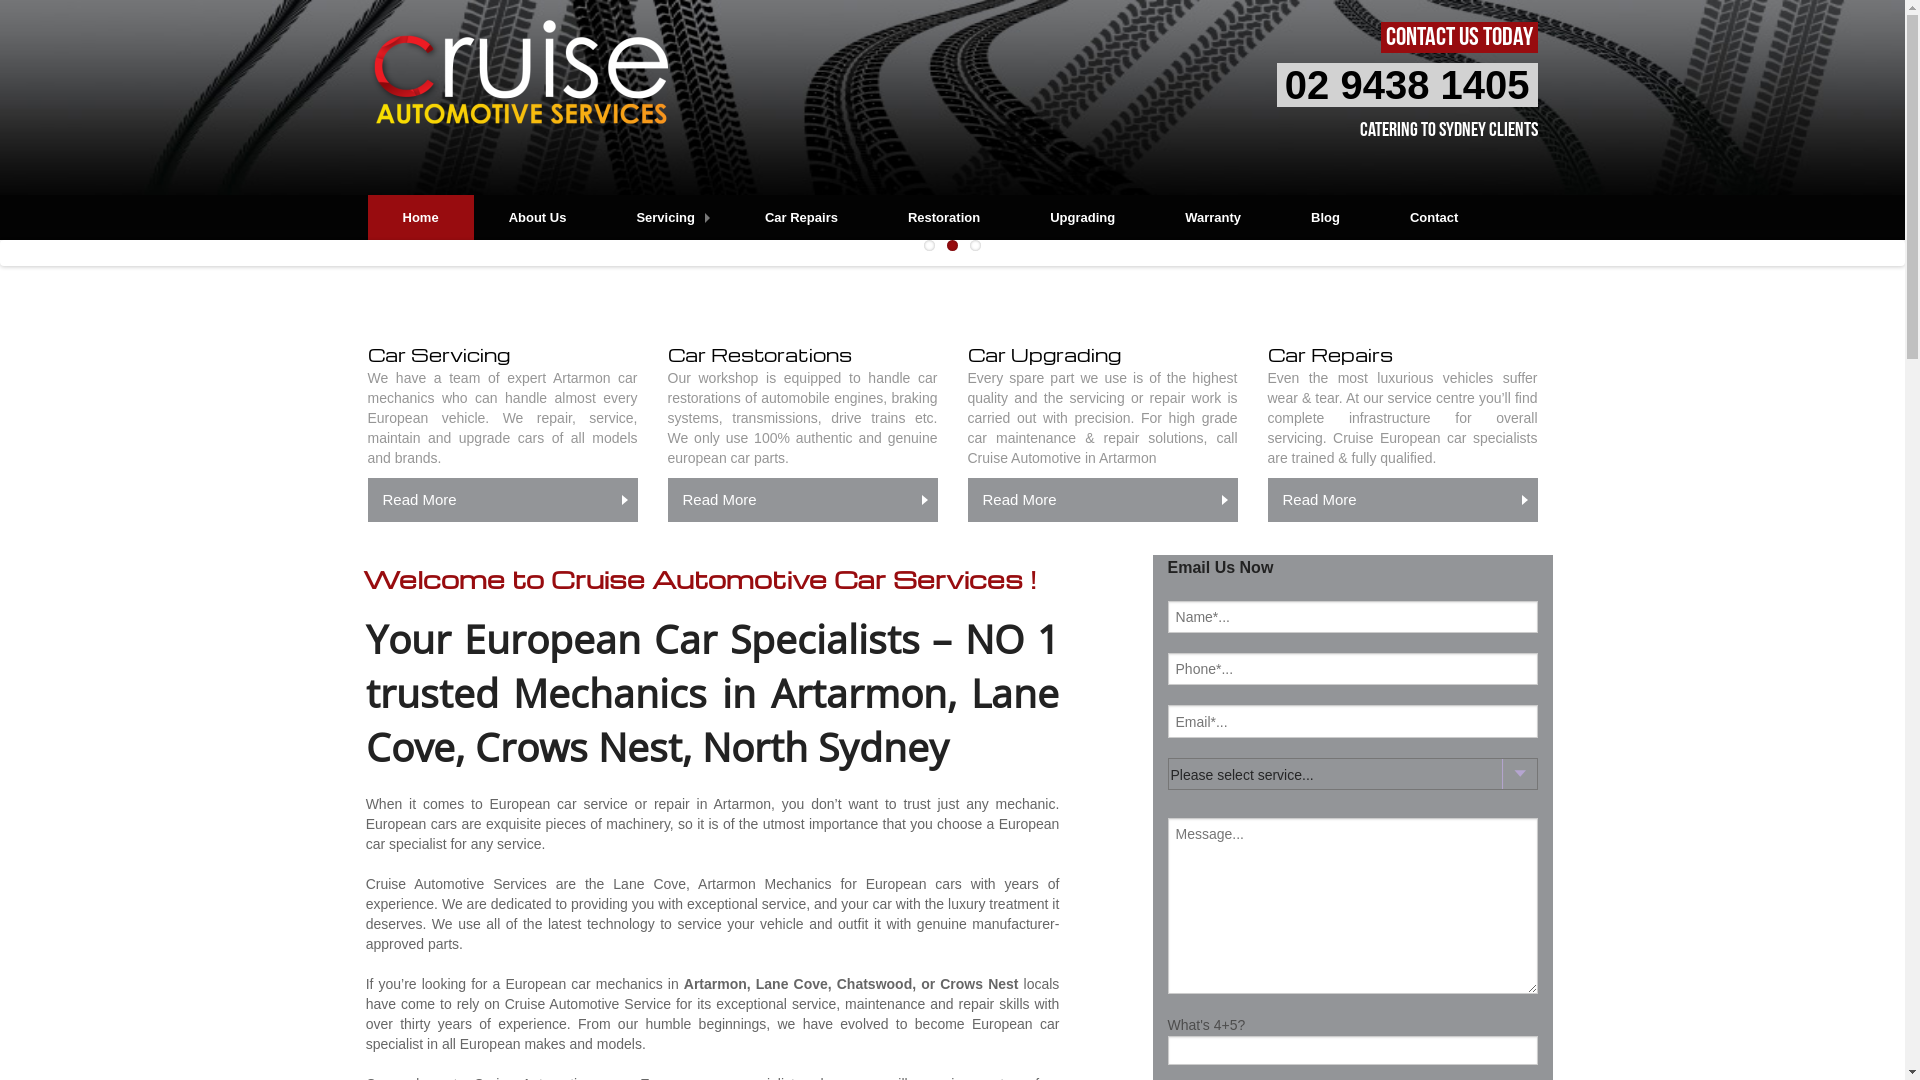 This screenshot has height=1080, width=1920. What do you see at coordinates (944, 218) in the screenshot?
I see `Restoration` at bounding box center [944, 218].